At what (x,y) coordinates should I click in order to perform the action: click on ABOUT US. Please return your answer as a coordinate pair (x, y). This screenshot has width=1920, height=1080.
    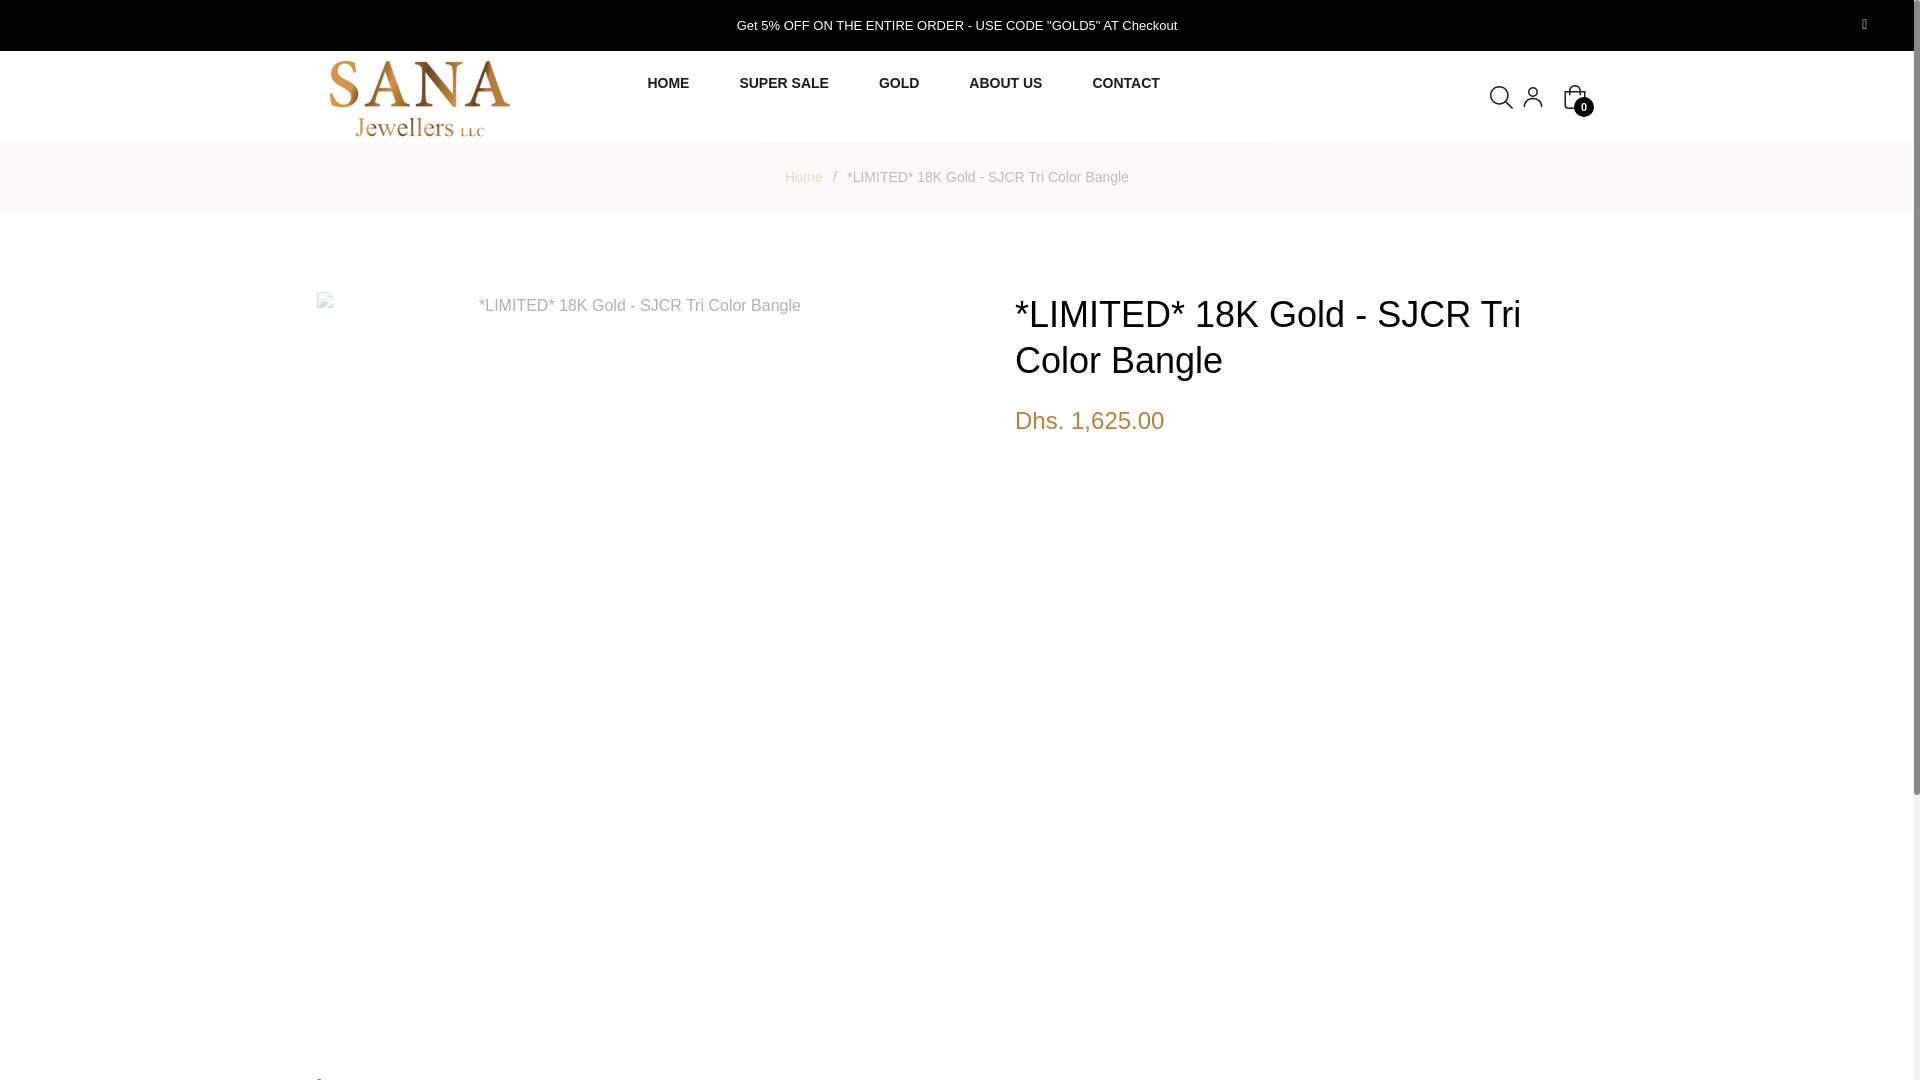
    Looking at the image, I should click on (1006, 82).